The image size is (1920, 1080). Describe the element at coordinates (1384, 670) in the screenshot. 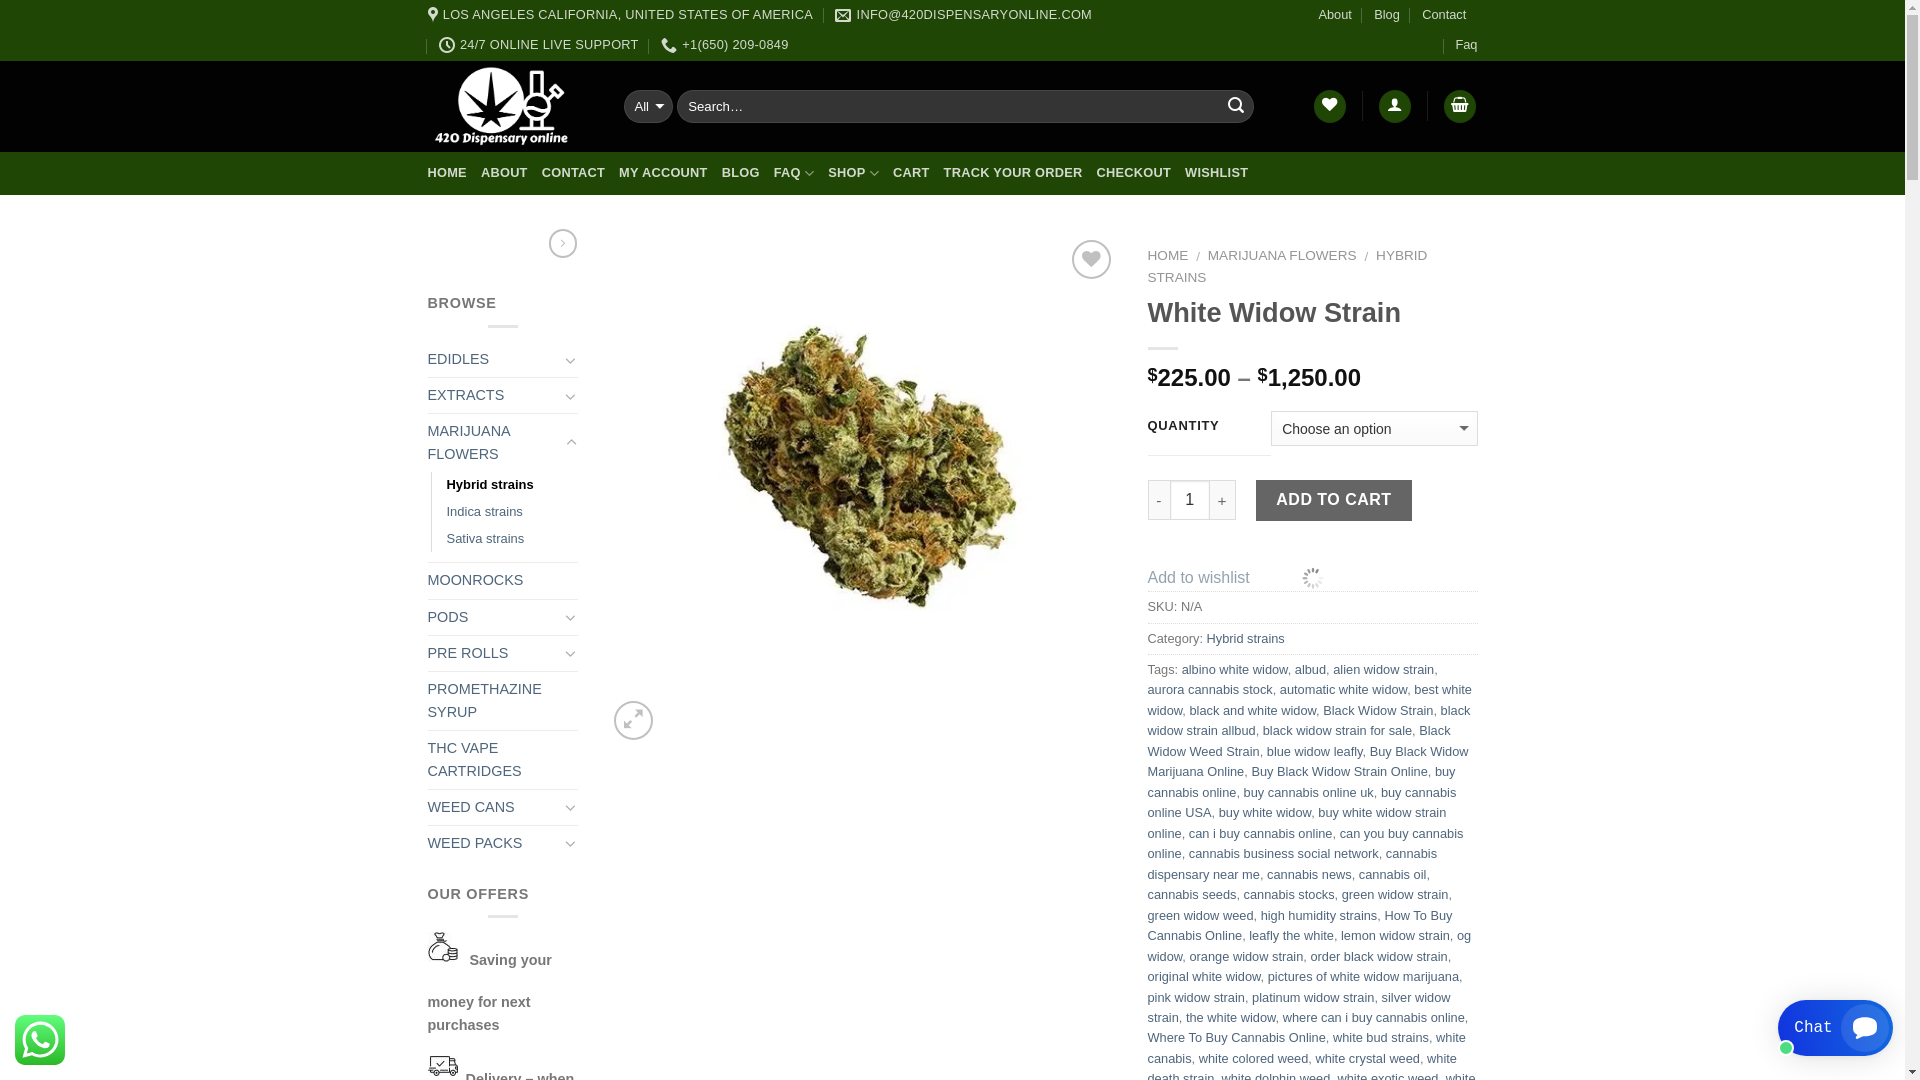

I see `alien widow strain` at that location.